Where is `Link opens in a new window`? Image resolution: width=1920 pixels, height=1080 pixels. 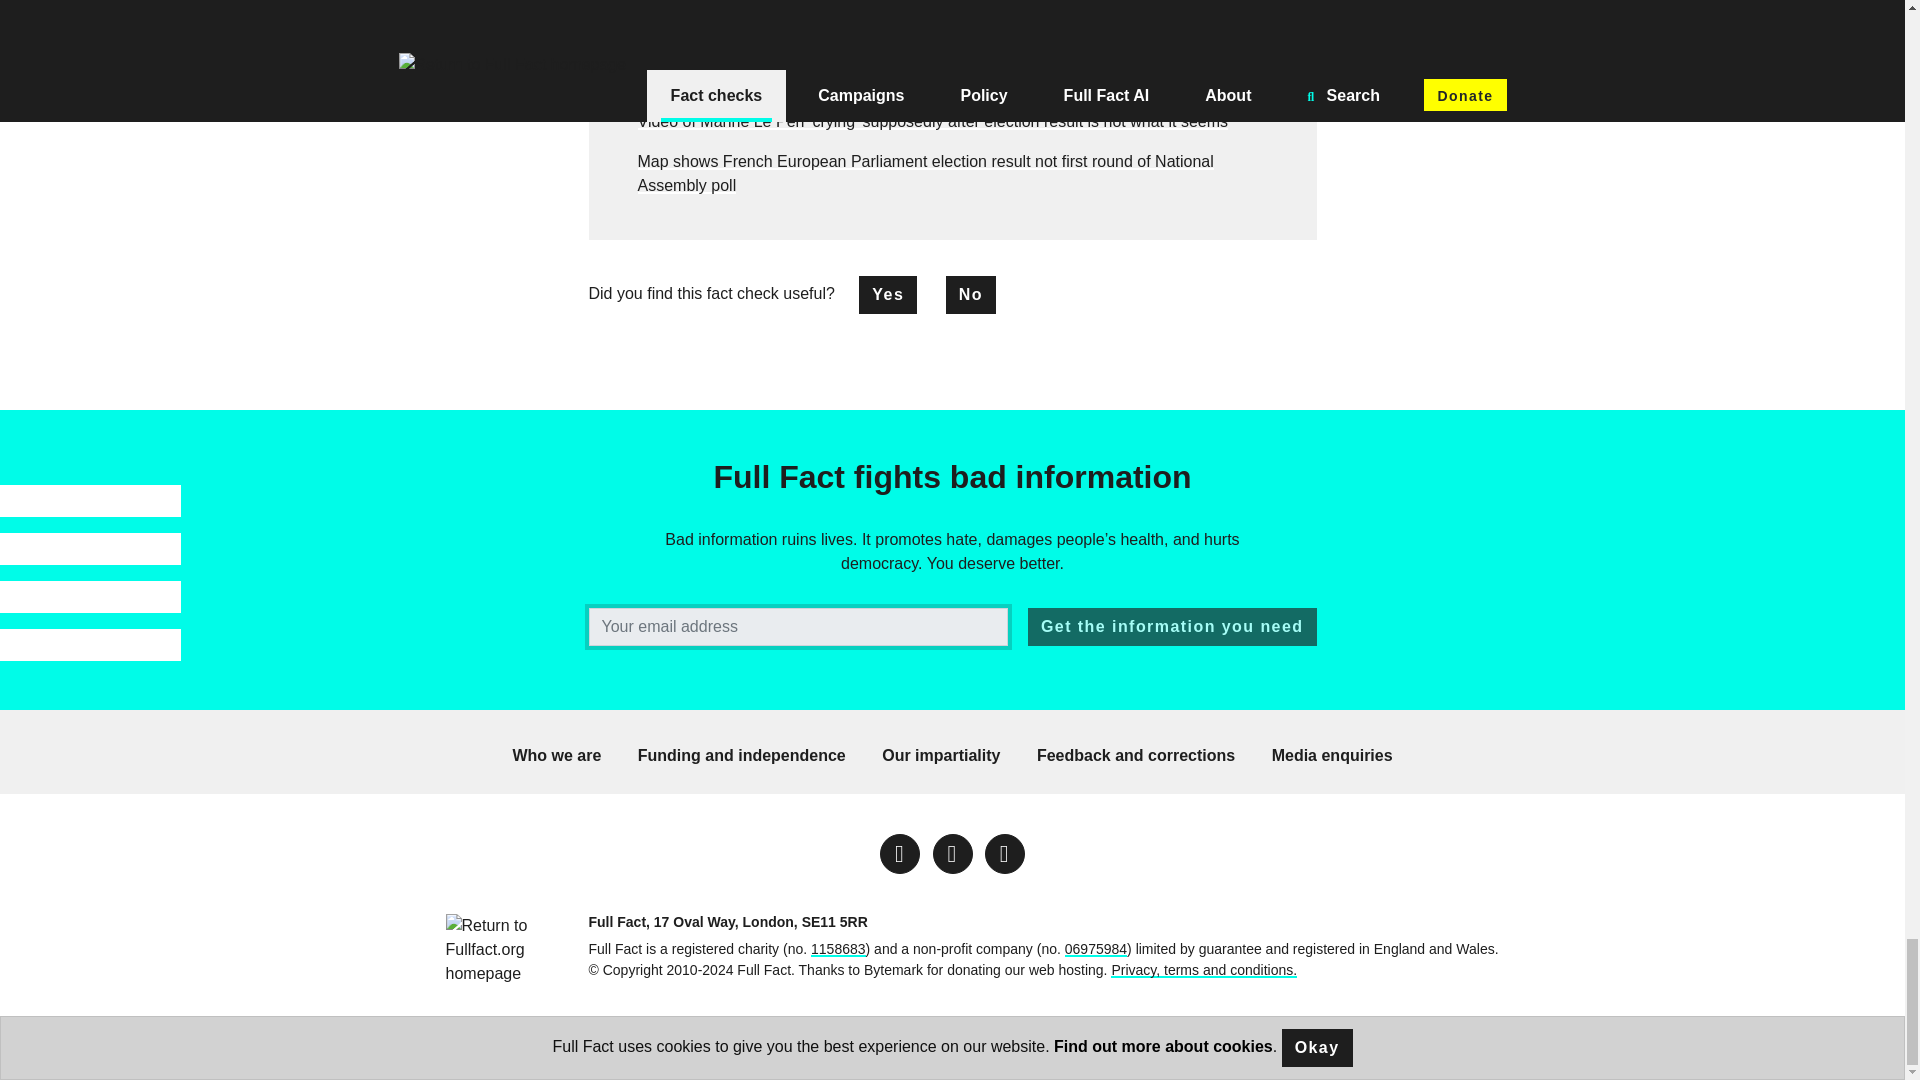 Link opens in a new window is located at coordinates (951, 853).